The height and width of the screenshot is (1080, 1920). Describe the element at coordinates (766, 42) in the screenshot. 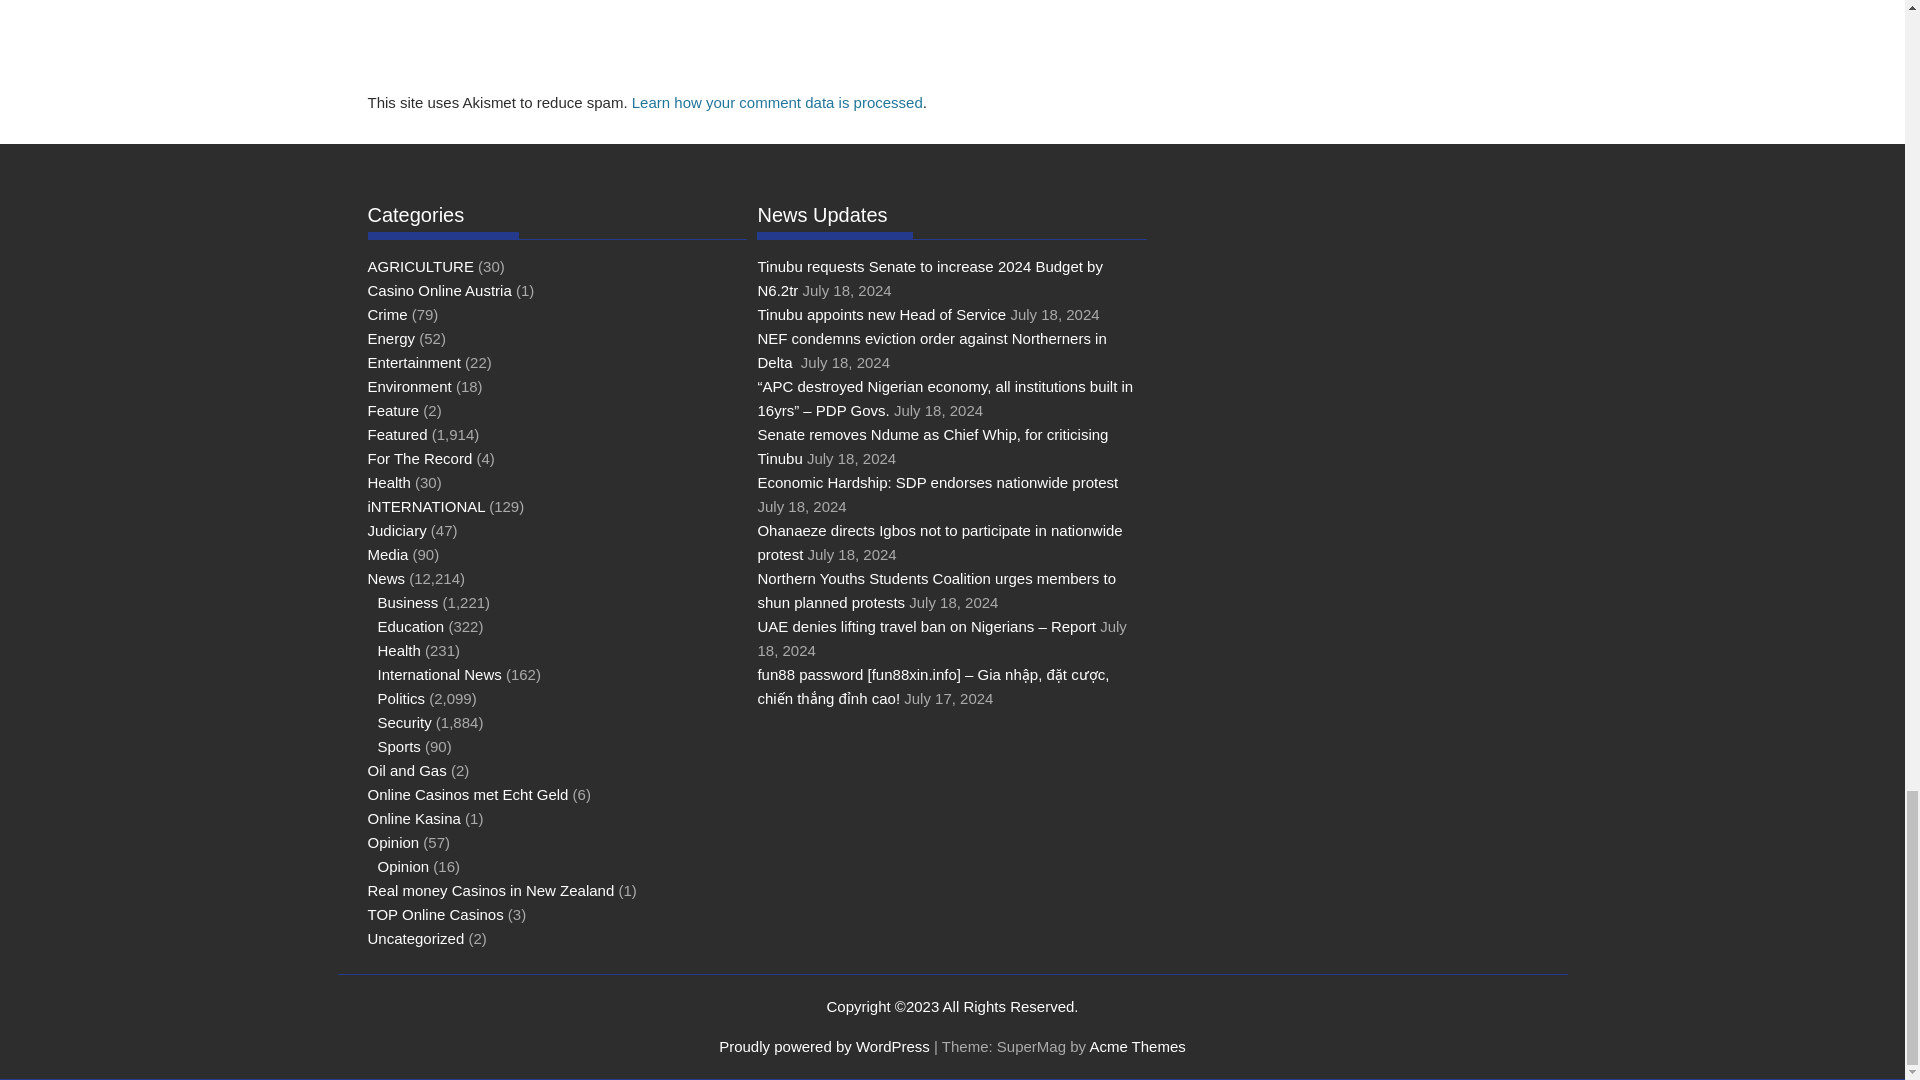

I see `Comment Form` at that location.